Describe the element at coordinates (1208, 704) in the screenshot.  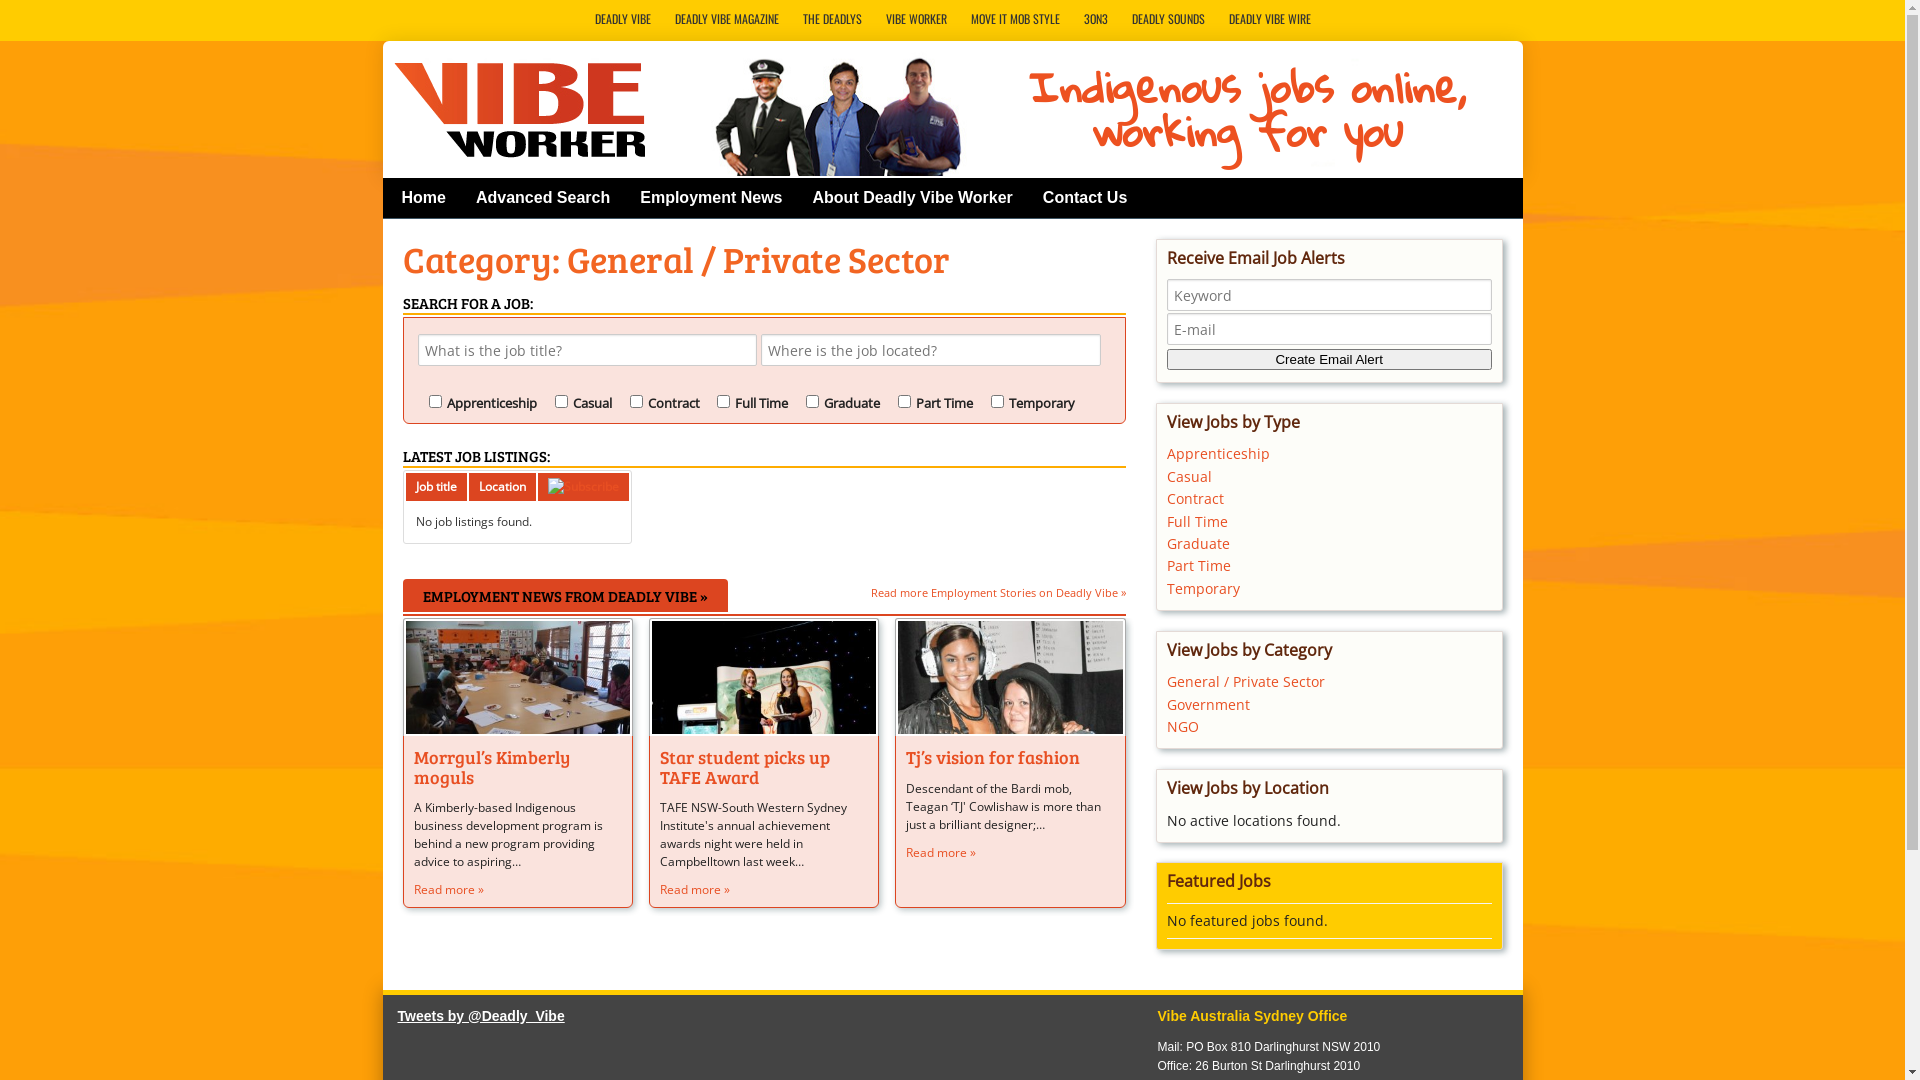
I see `Government` at that location.